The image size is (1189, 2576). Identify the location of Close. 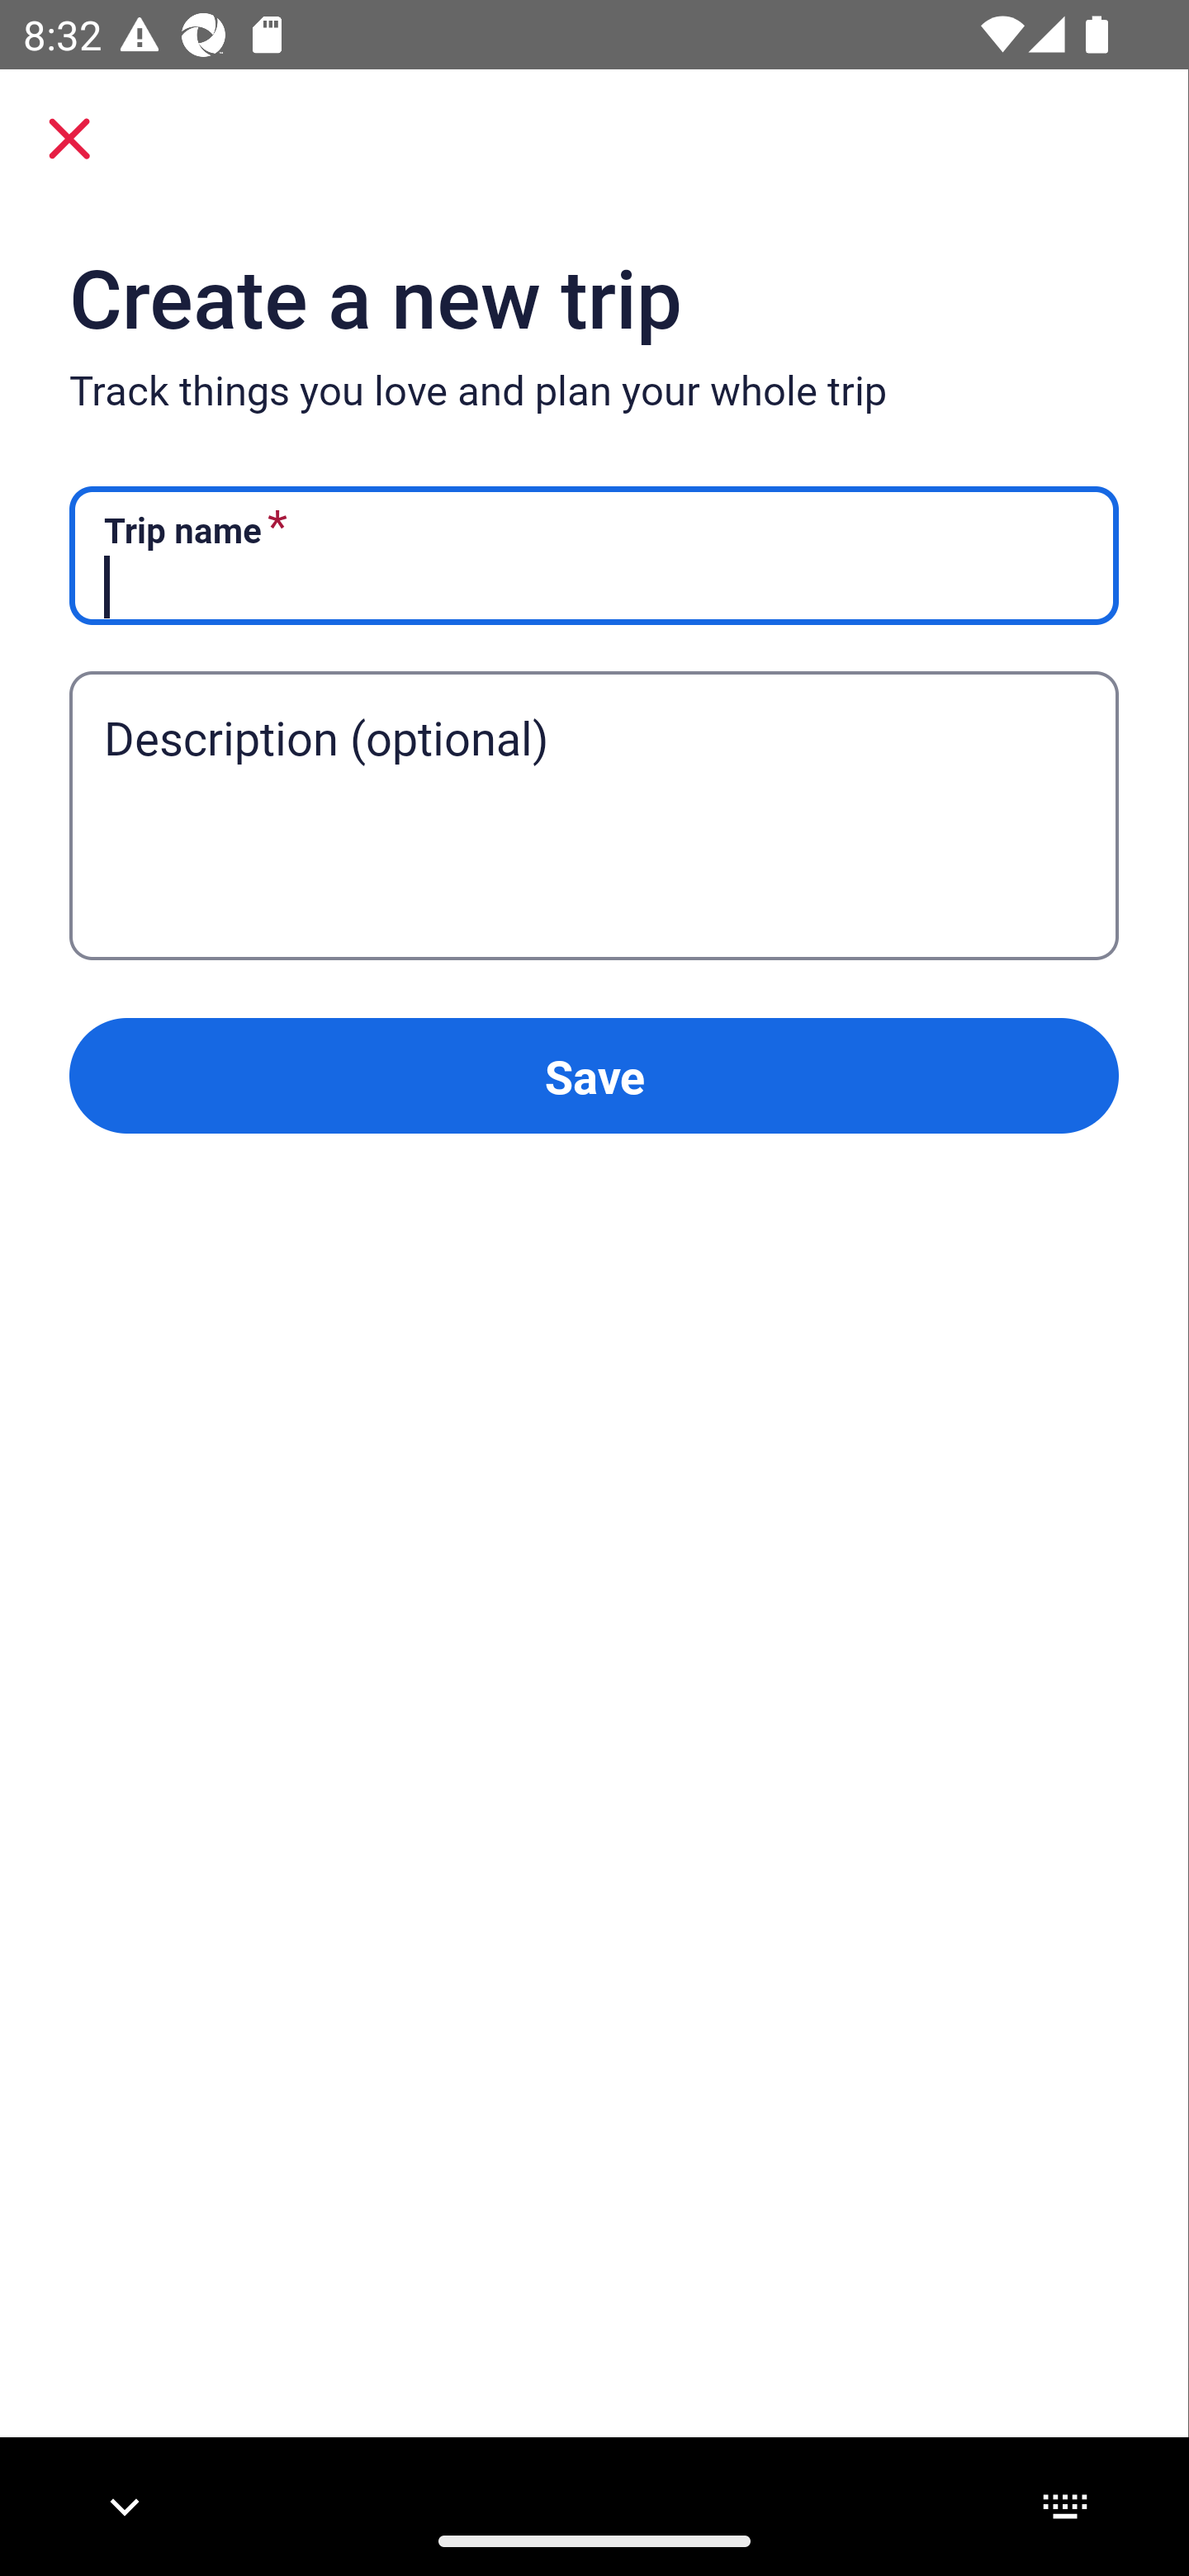
(69, 139).